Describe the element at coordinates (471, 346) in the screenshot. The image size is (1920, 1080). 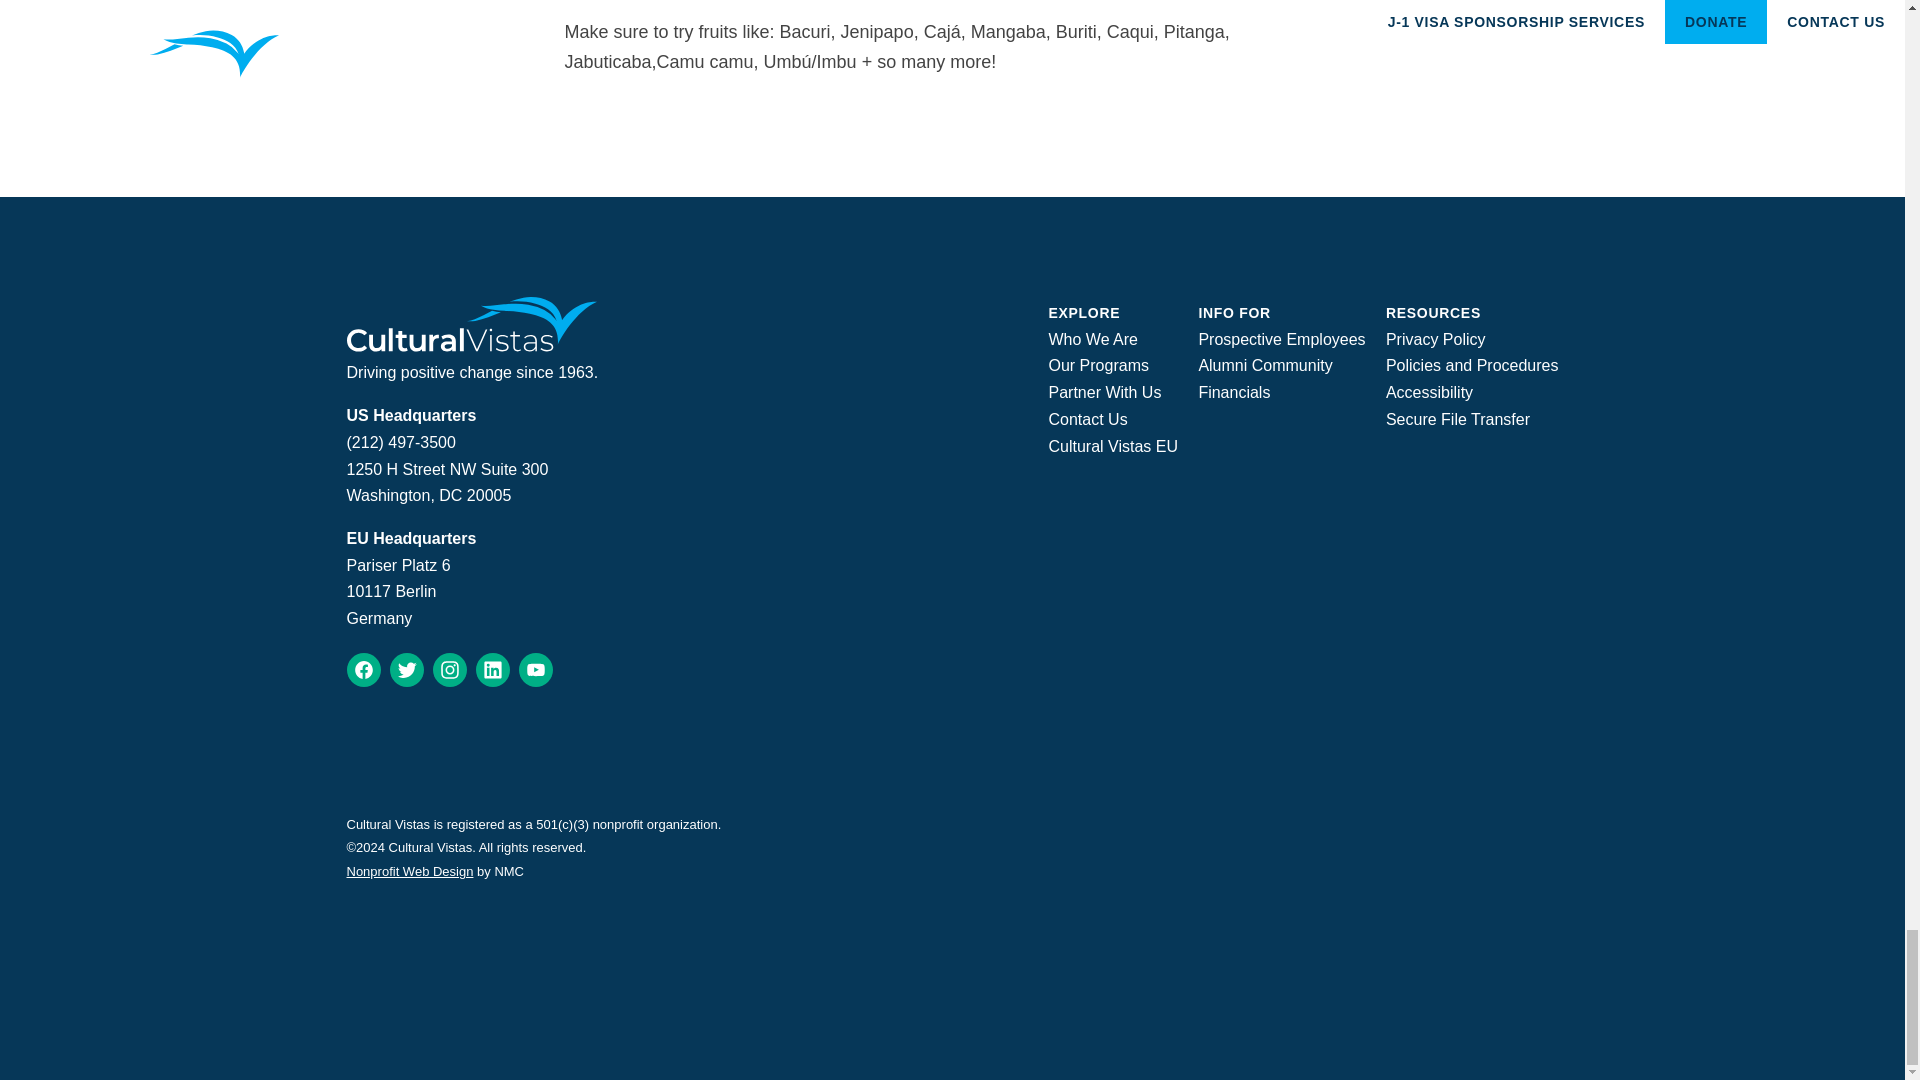
I see `homepage` at that location.